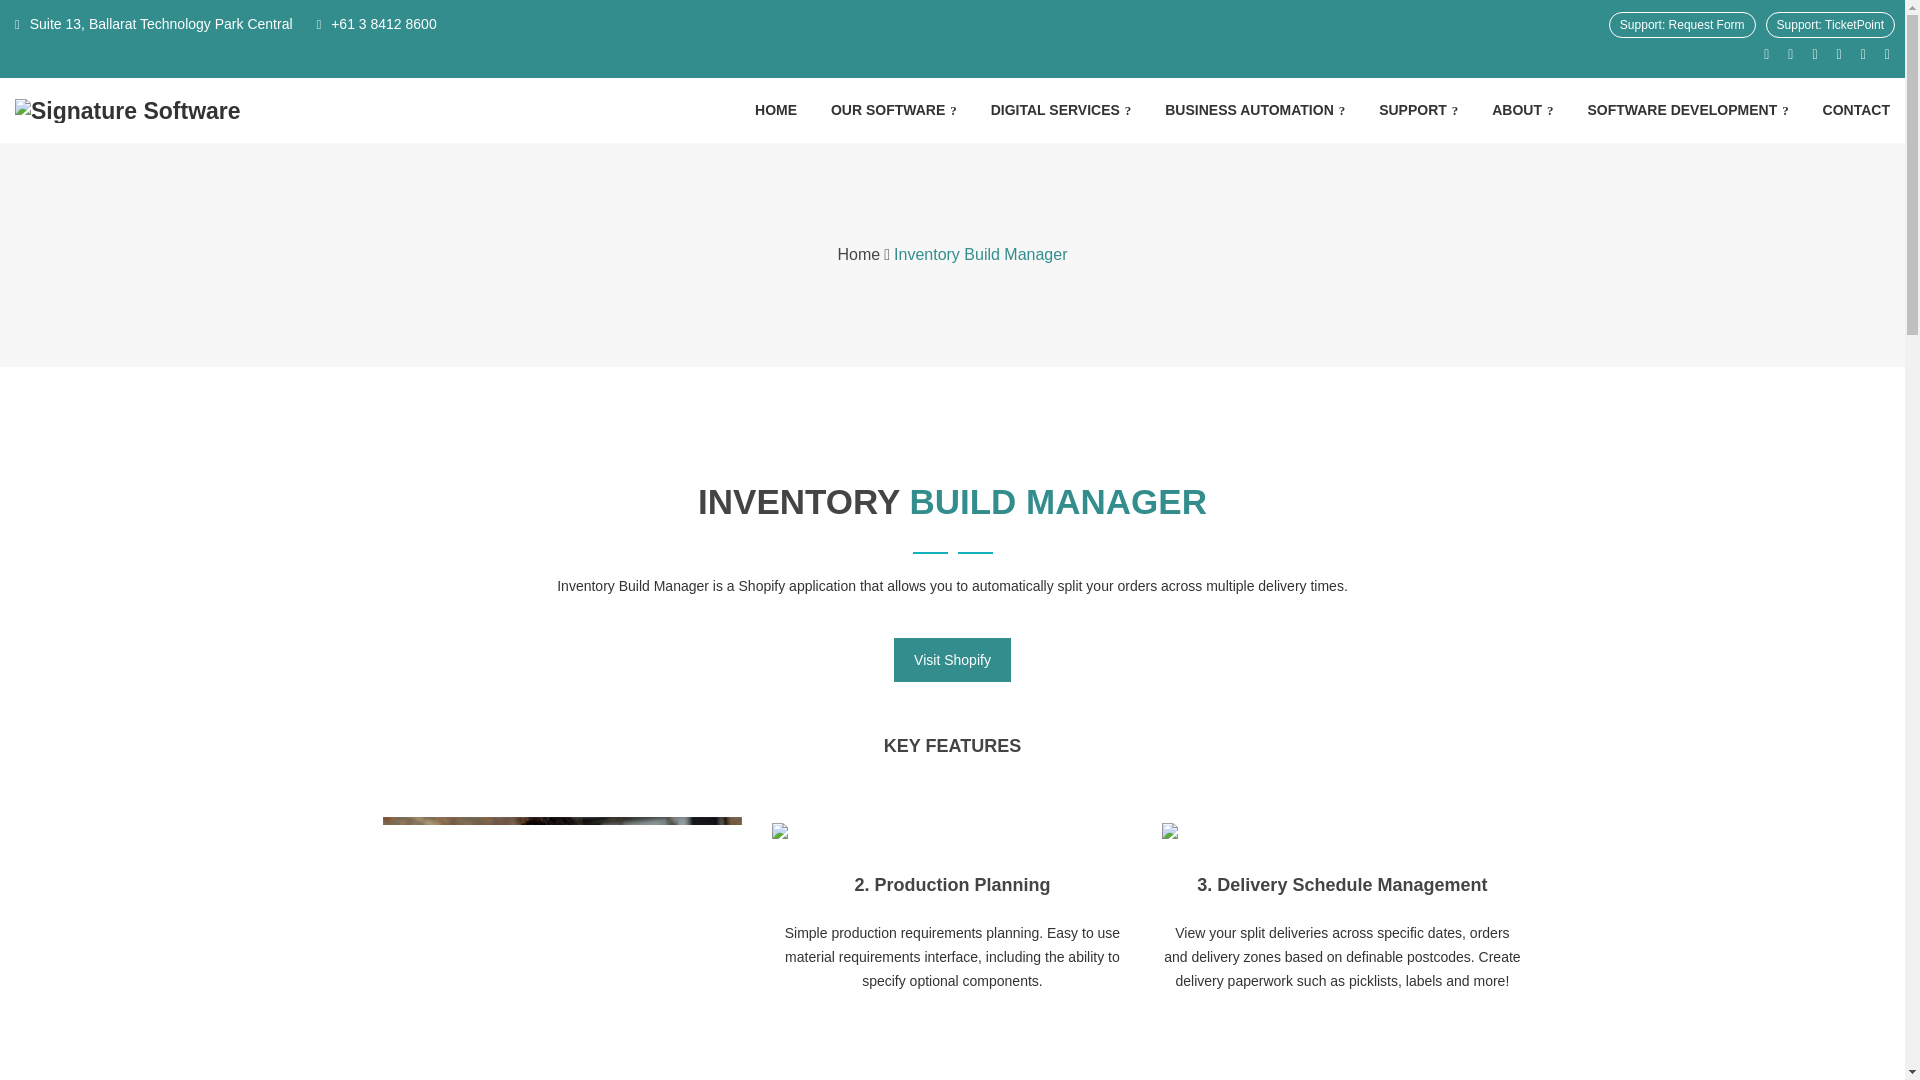  Describe the element at coordinates (775, 110) in the screenshot. I see `HOME` at that location.